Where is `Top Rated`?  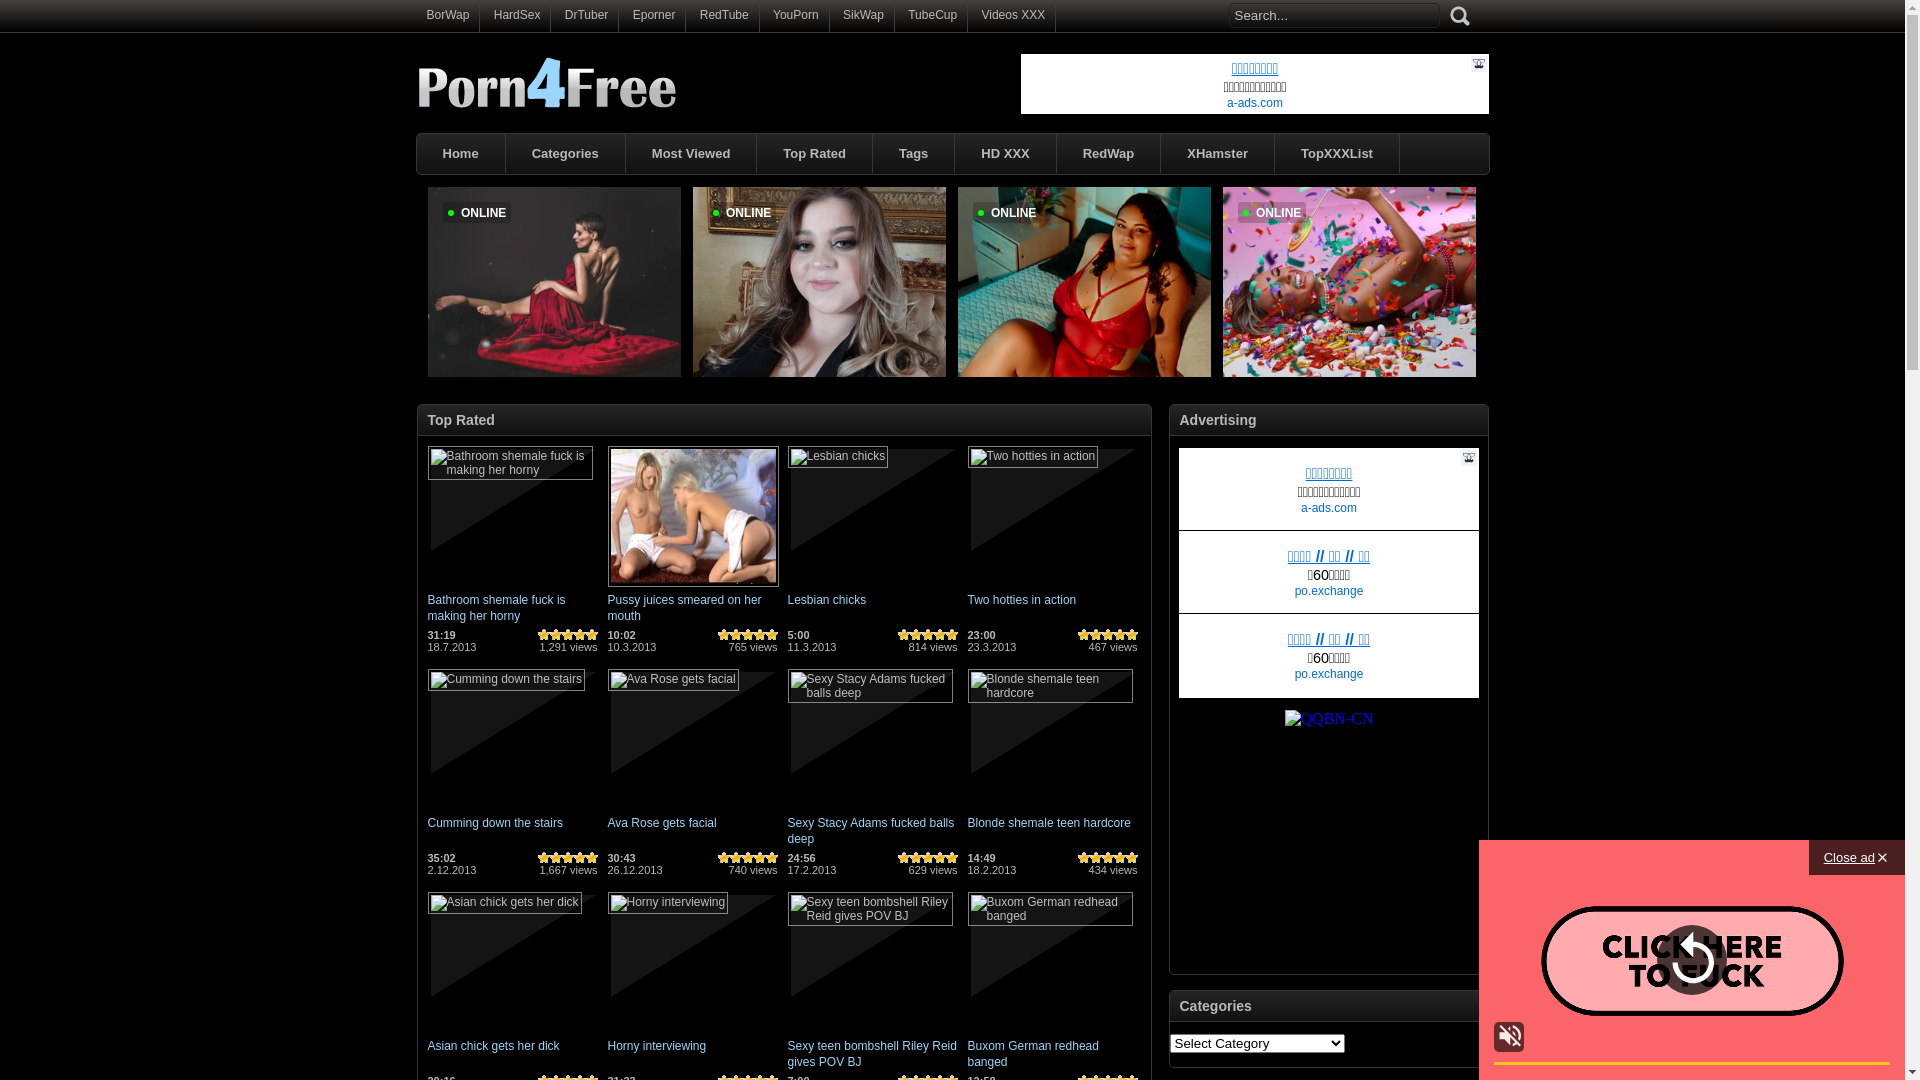
Top Rated is located at coordinates (814, 154).